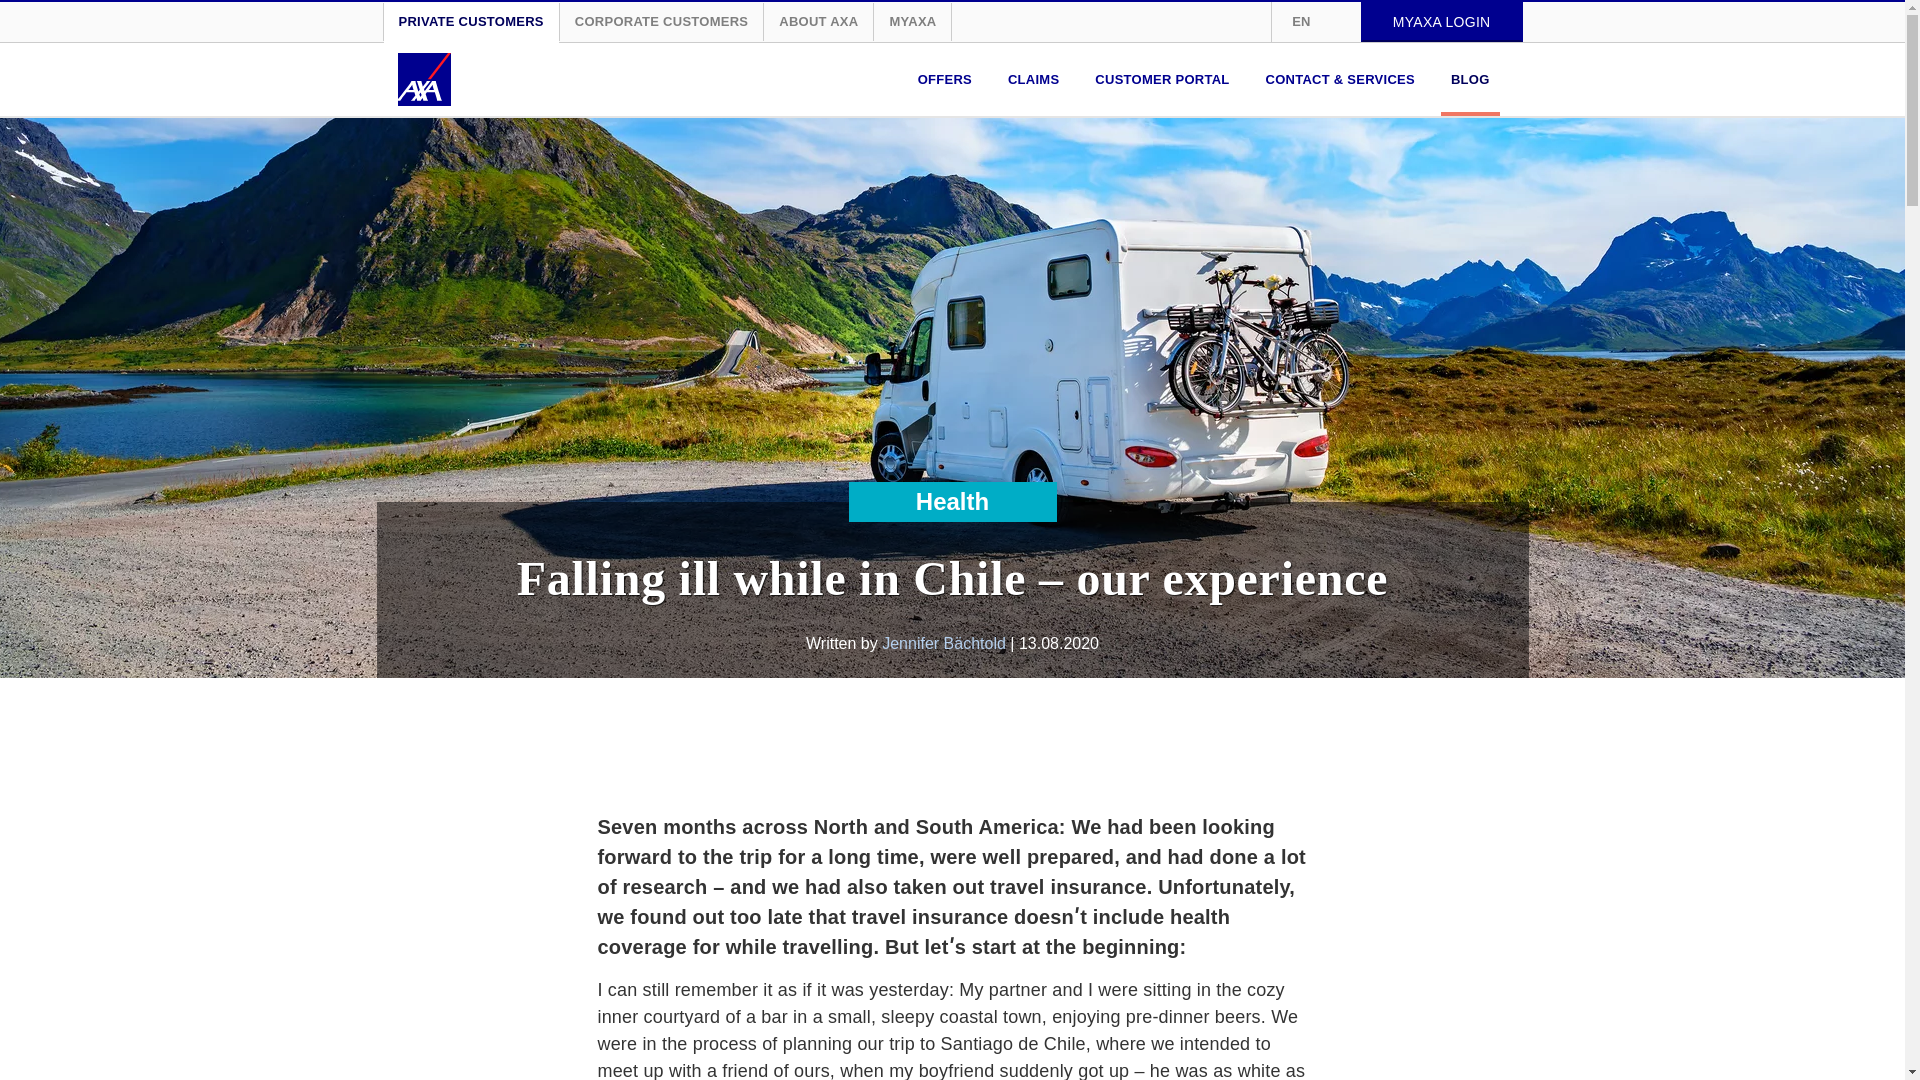 The width and height of the screenshot is (1920, 1080). I want to click on CORPORATE CUSTOMERS, so click(661, 22).